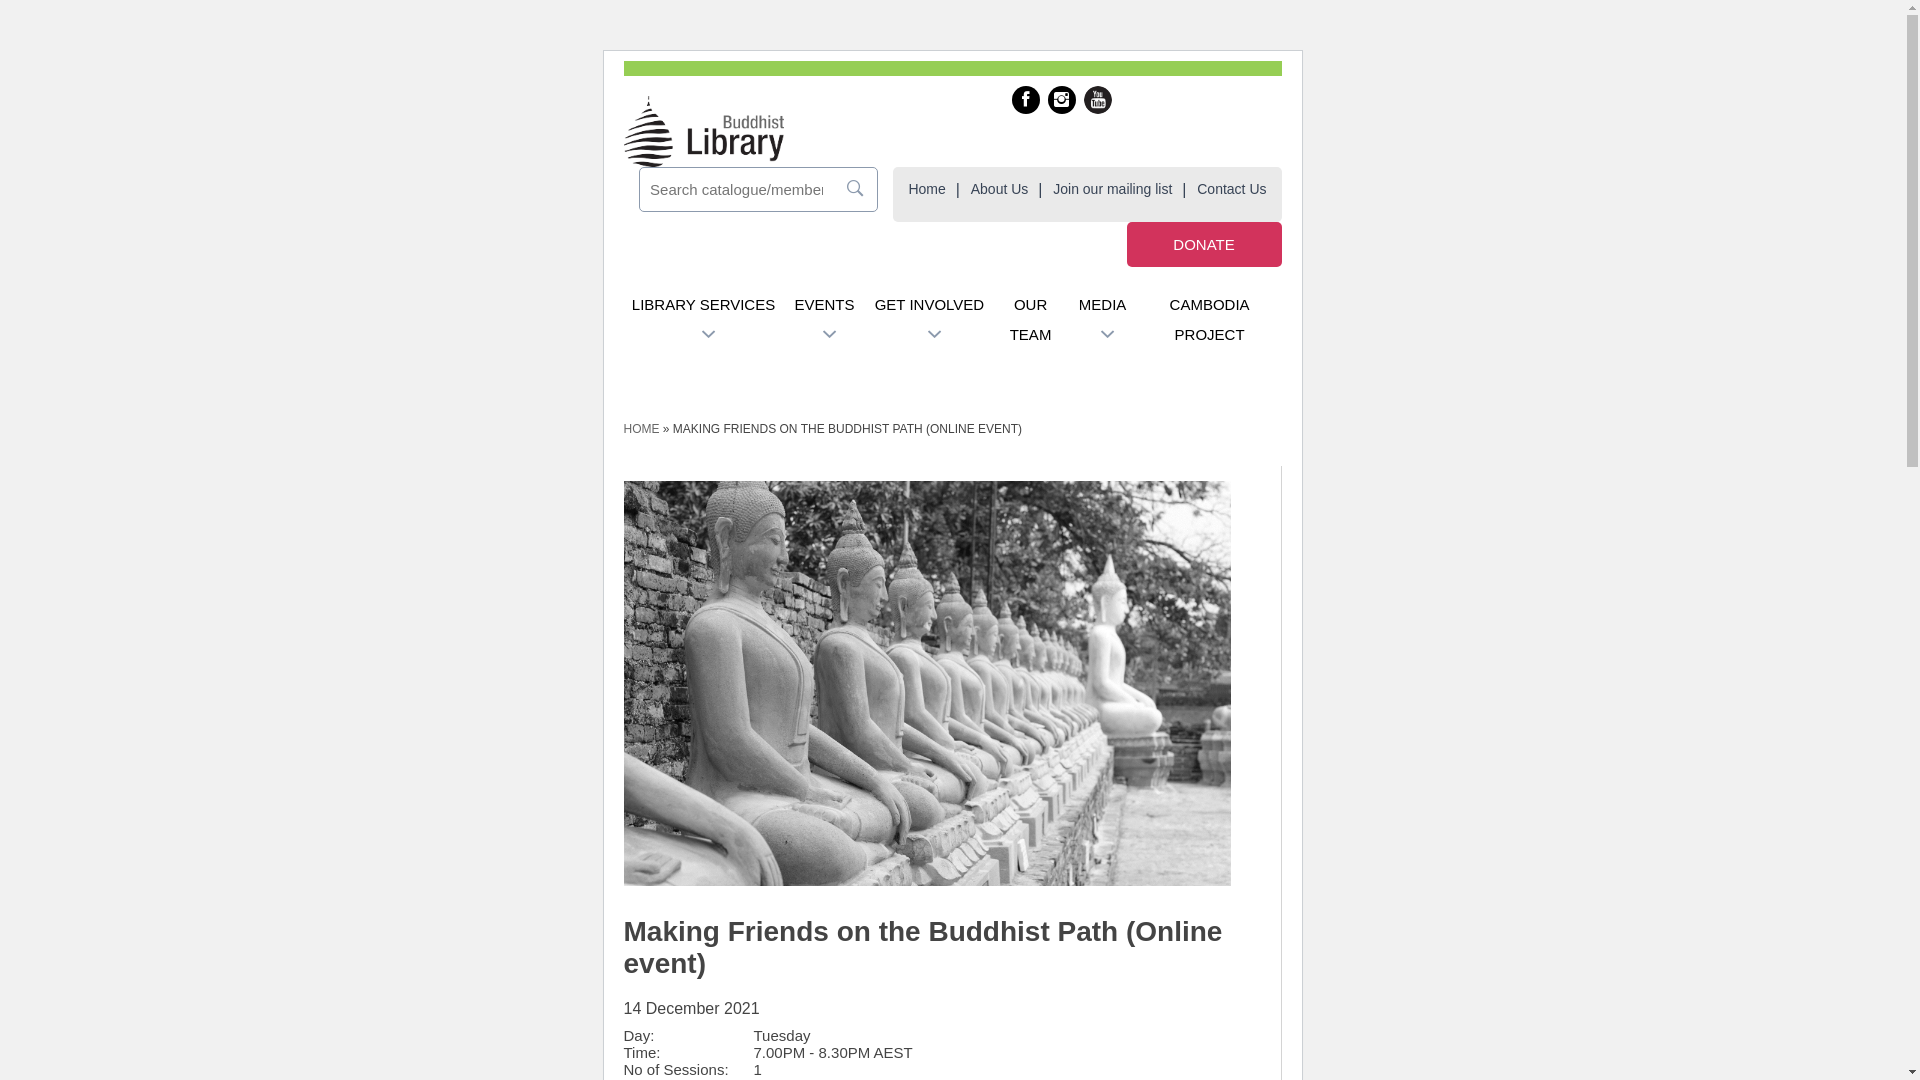 The height and width of the screenshot is (1080, 1920). Describe the element at coordinates (1204, 244) in the screenshot. I see `DONATE` at that location.